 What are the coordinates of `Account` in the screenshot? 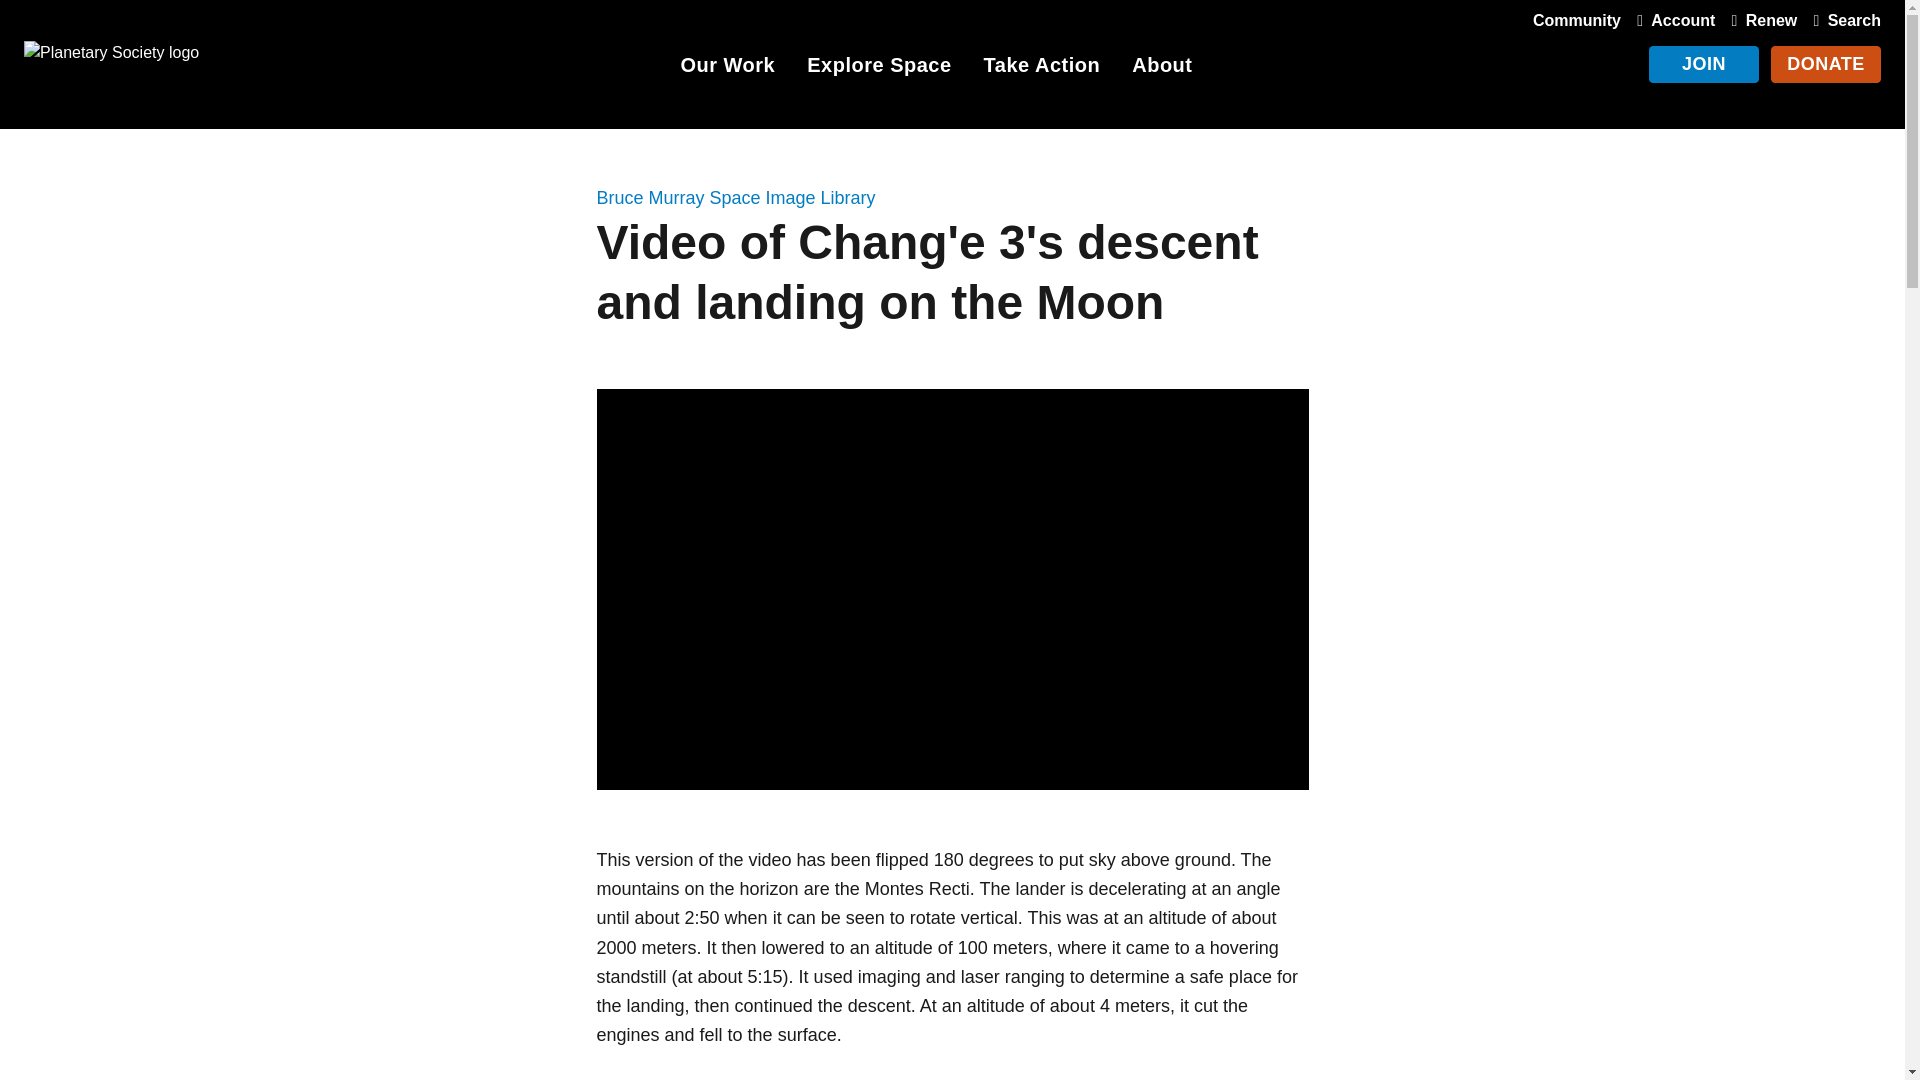 It's located at (1671, 20).